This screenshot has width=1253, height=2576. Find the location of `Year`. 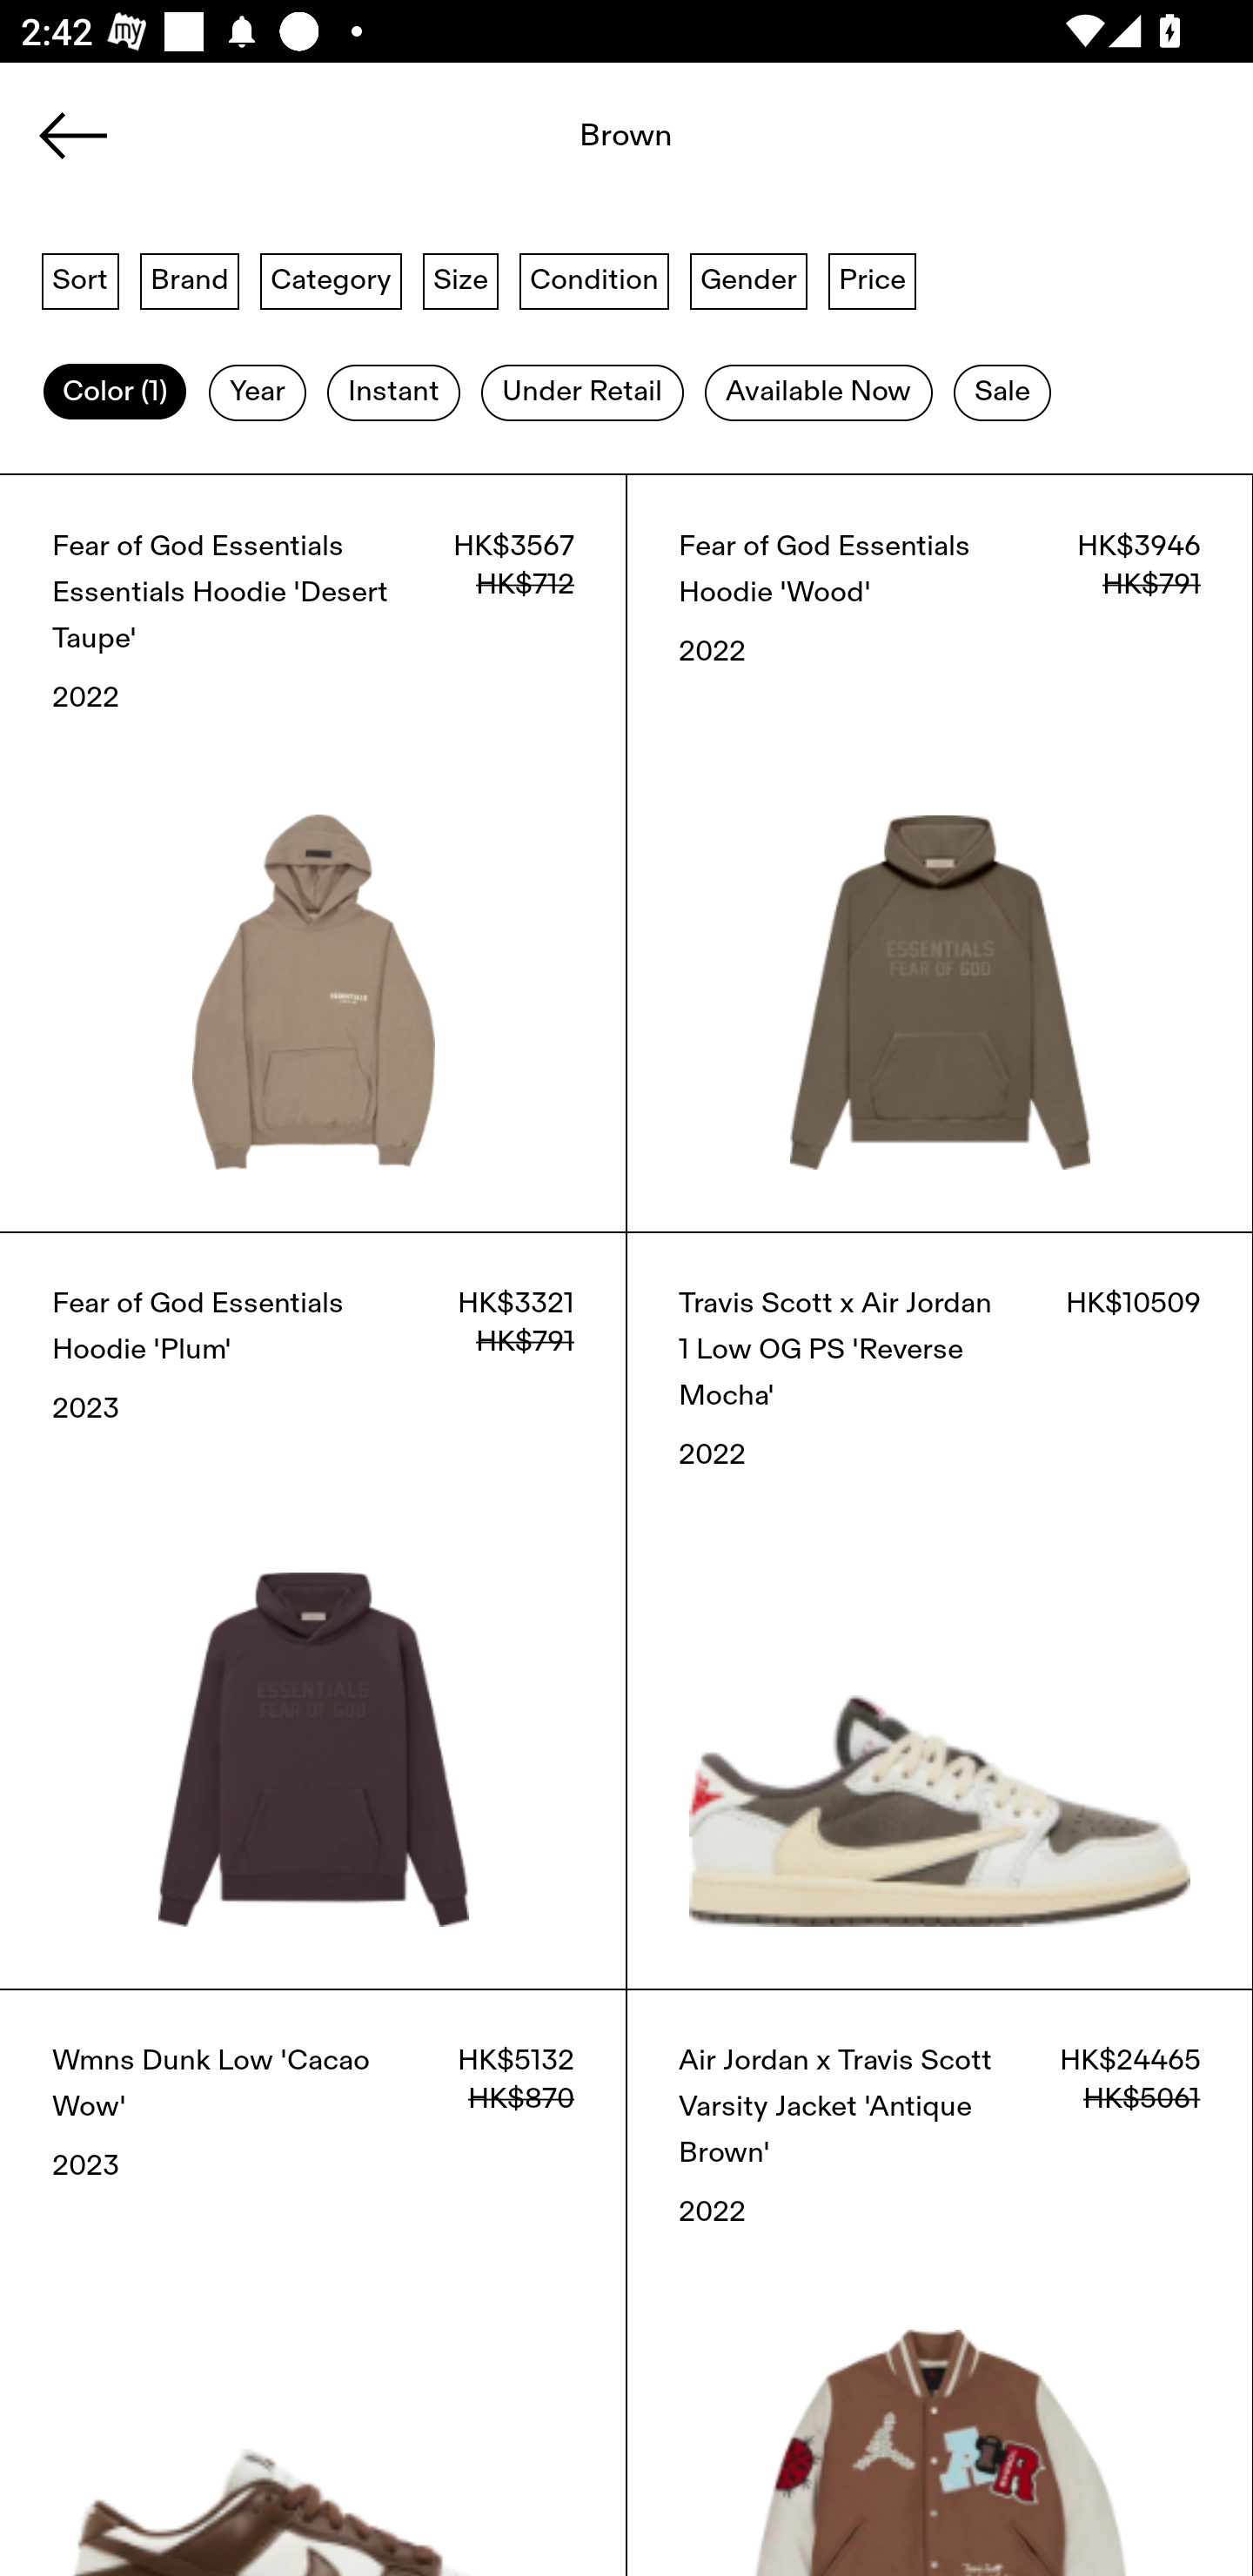

Year is located at coordinates (258, 392).